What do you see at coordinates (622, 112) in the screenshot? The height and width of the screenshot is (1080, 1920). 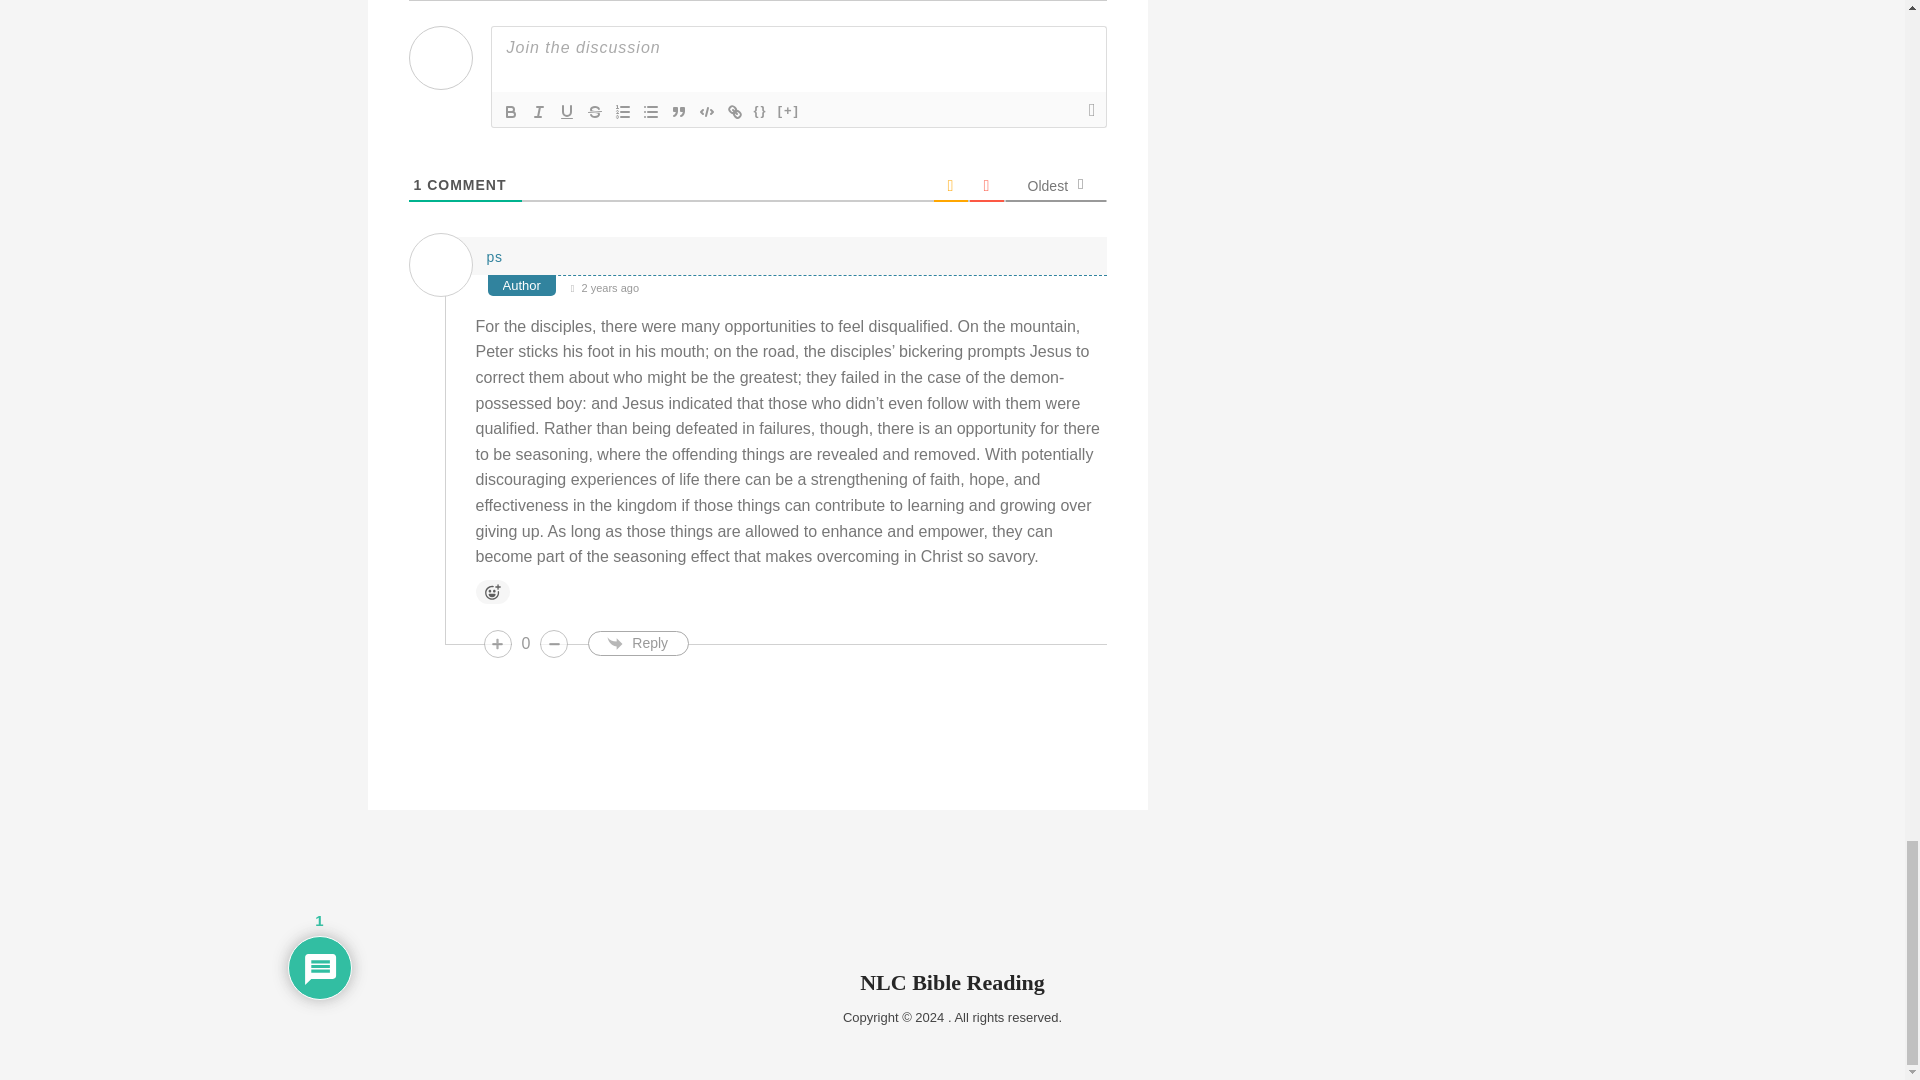 I see `ordered` at bounding box center [622, 112].